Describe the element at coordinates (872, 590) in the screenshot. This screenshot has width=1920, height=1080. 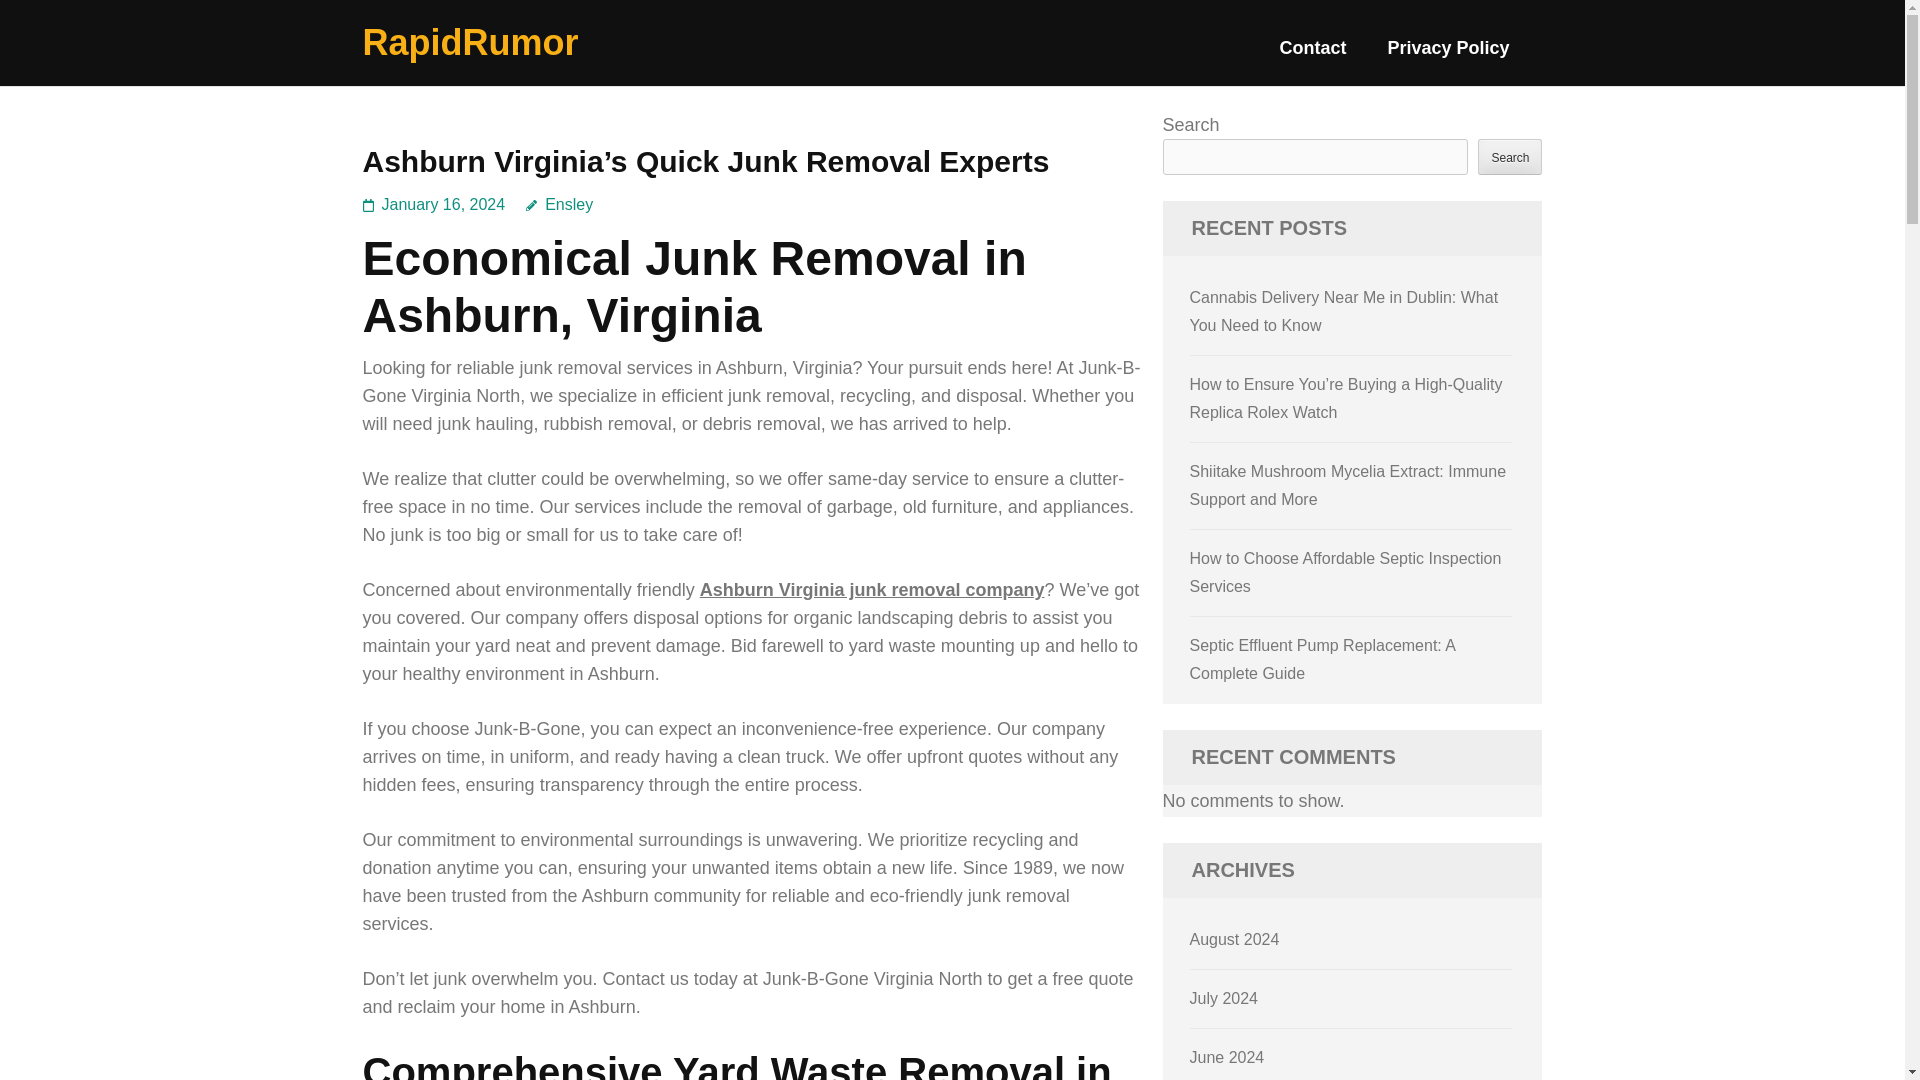
I see `Ashburn Virginia junk removal company` at that location.